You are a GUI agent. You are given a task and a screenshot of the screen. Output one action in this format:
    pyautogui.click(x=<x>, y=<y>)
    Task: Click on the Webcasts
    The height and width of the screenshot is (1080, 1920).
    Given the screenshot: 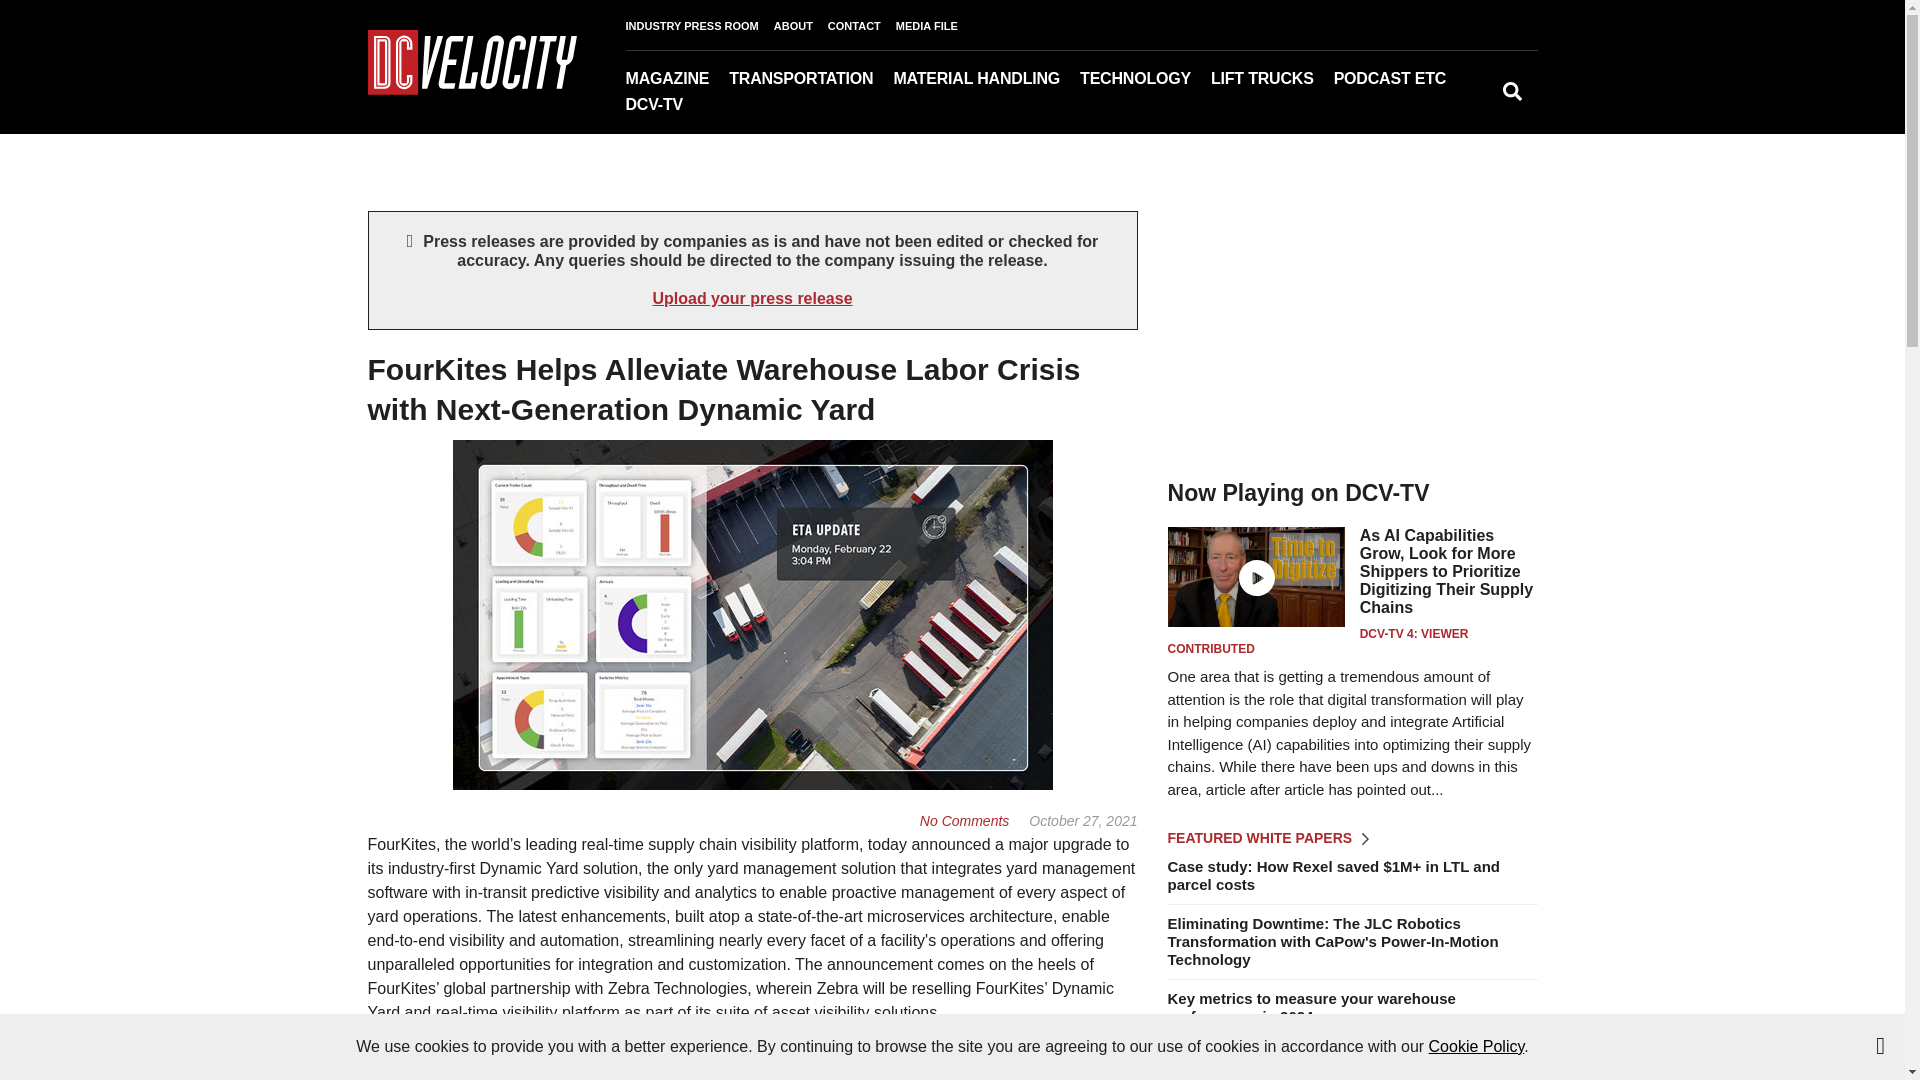 What is the action you would take?
    pyautogui.click(x=1442, y=107)
    